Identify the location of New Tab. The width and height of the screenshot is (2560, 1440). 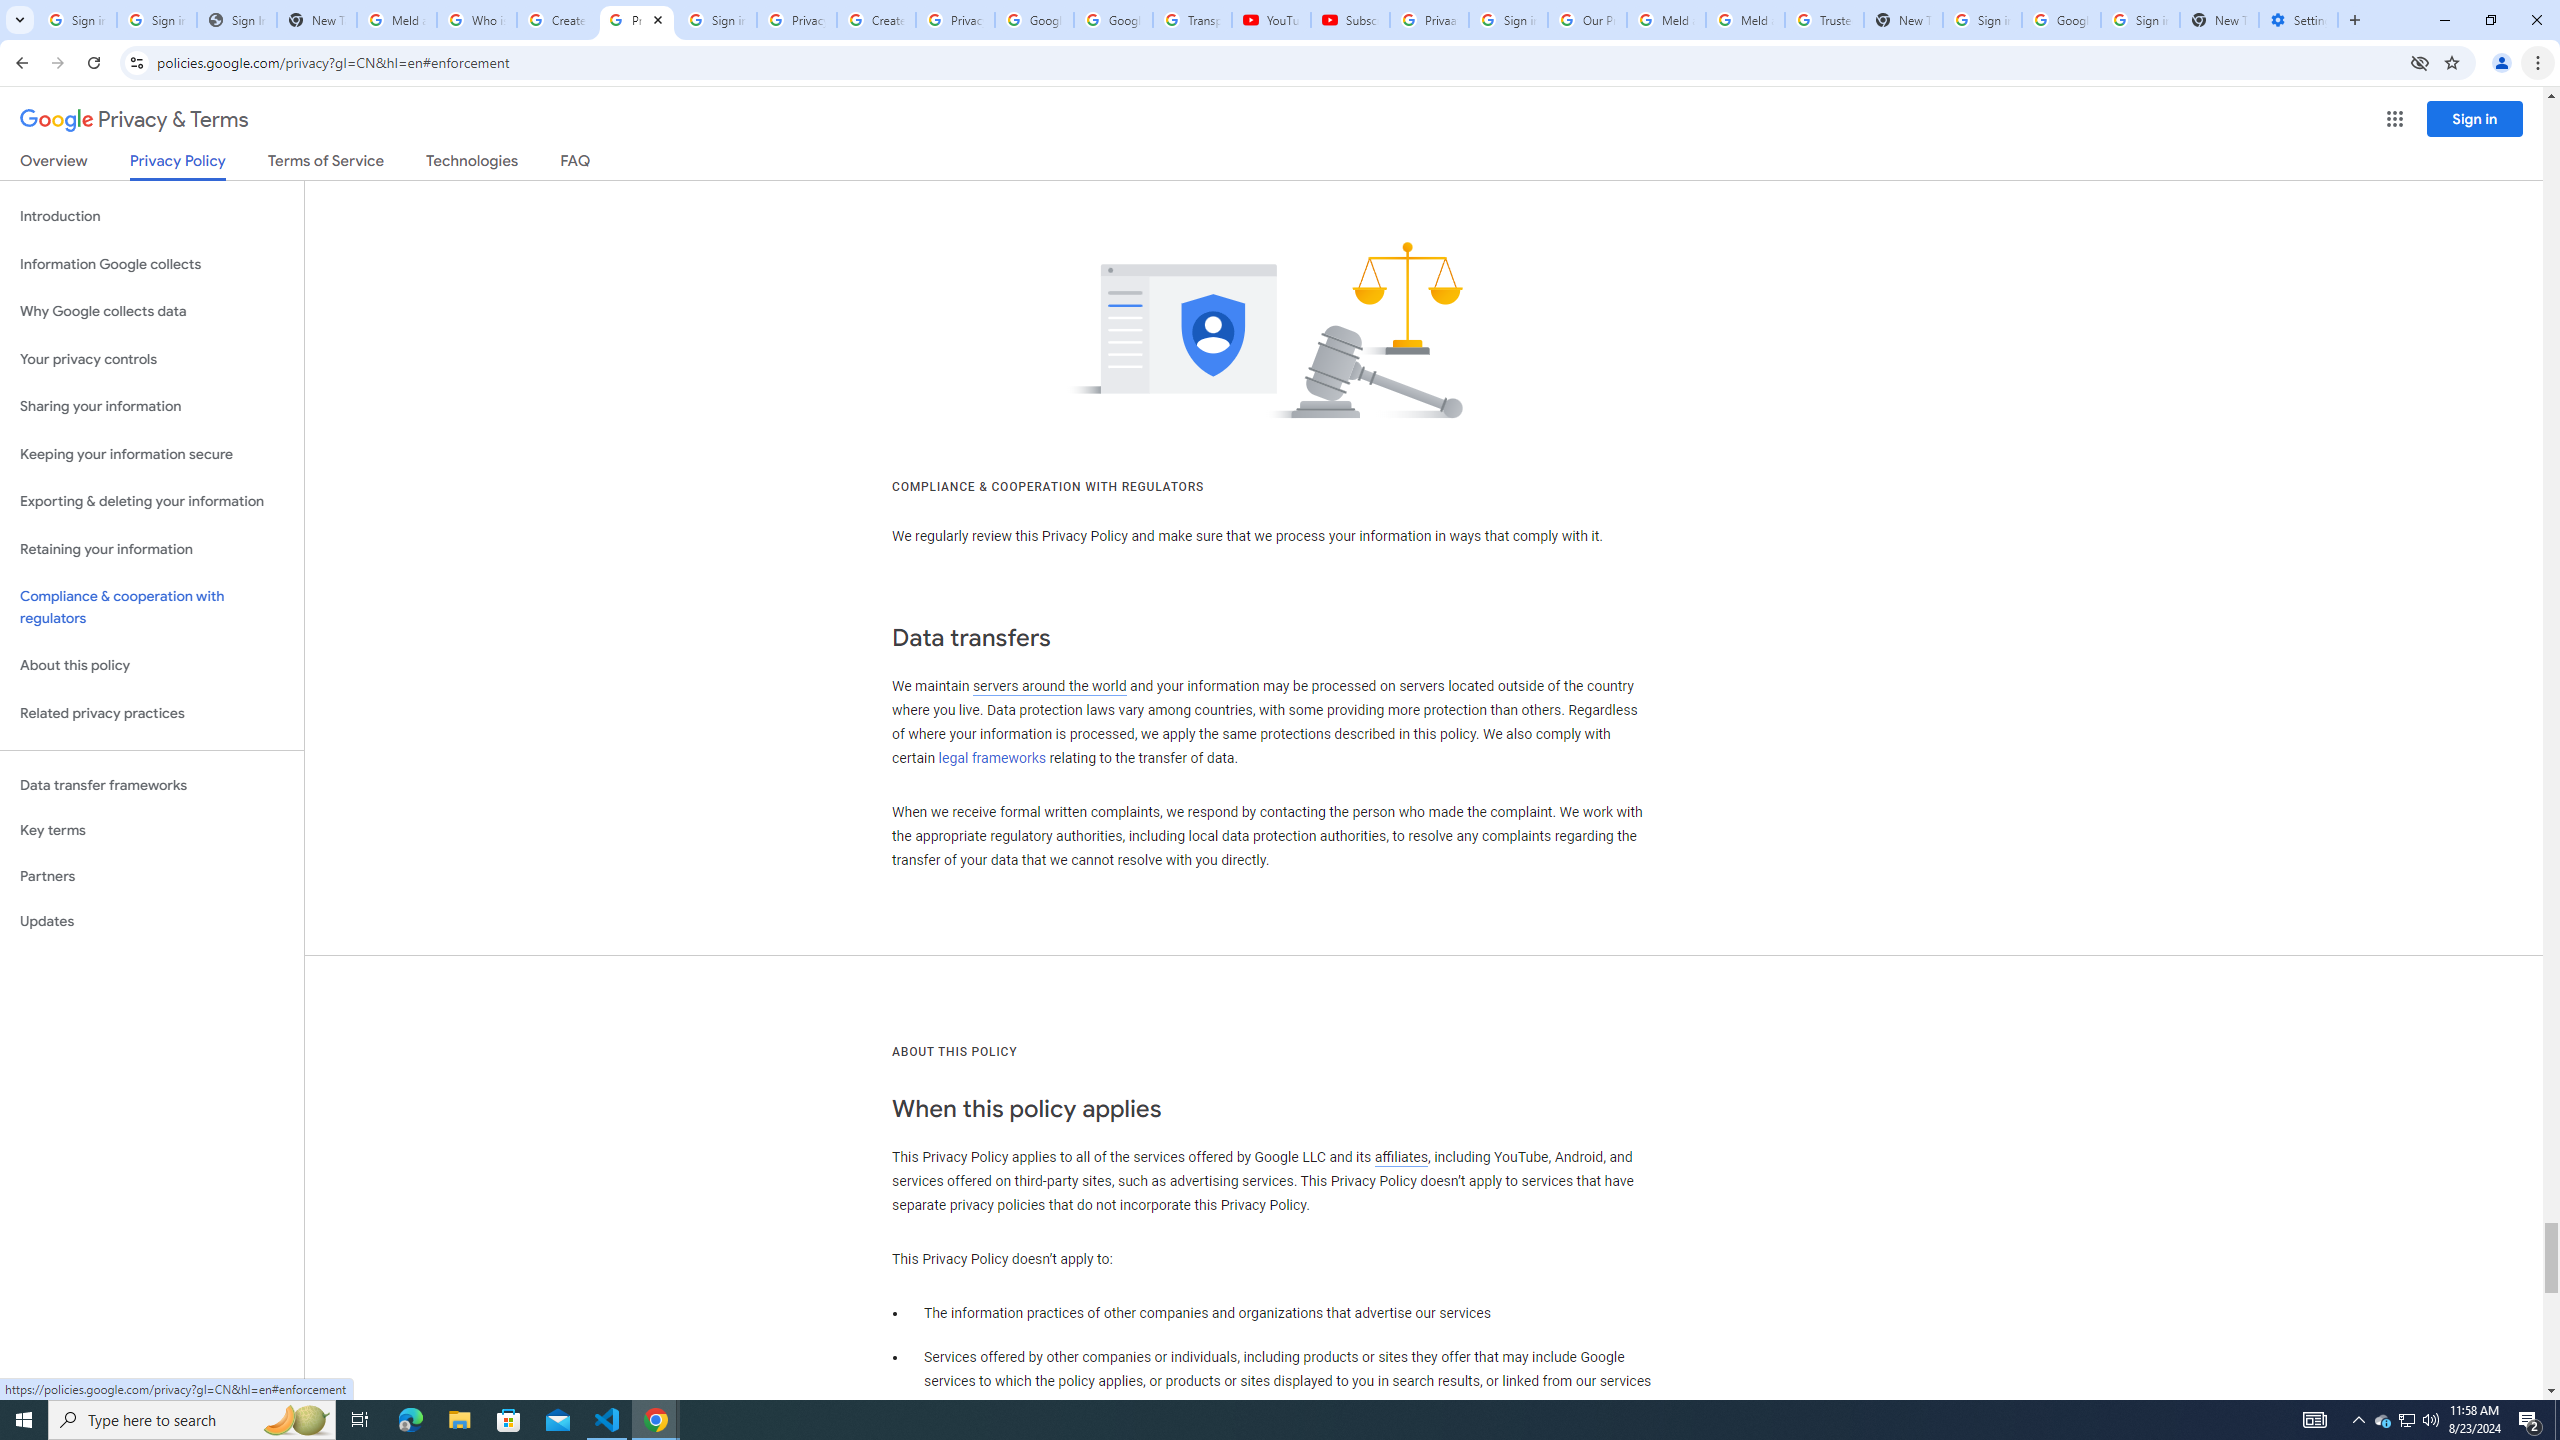
(2219, 20).